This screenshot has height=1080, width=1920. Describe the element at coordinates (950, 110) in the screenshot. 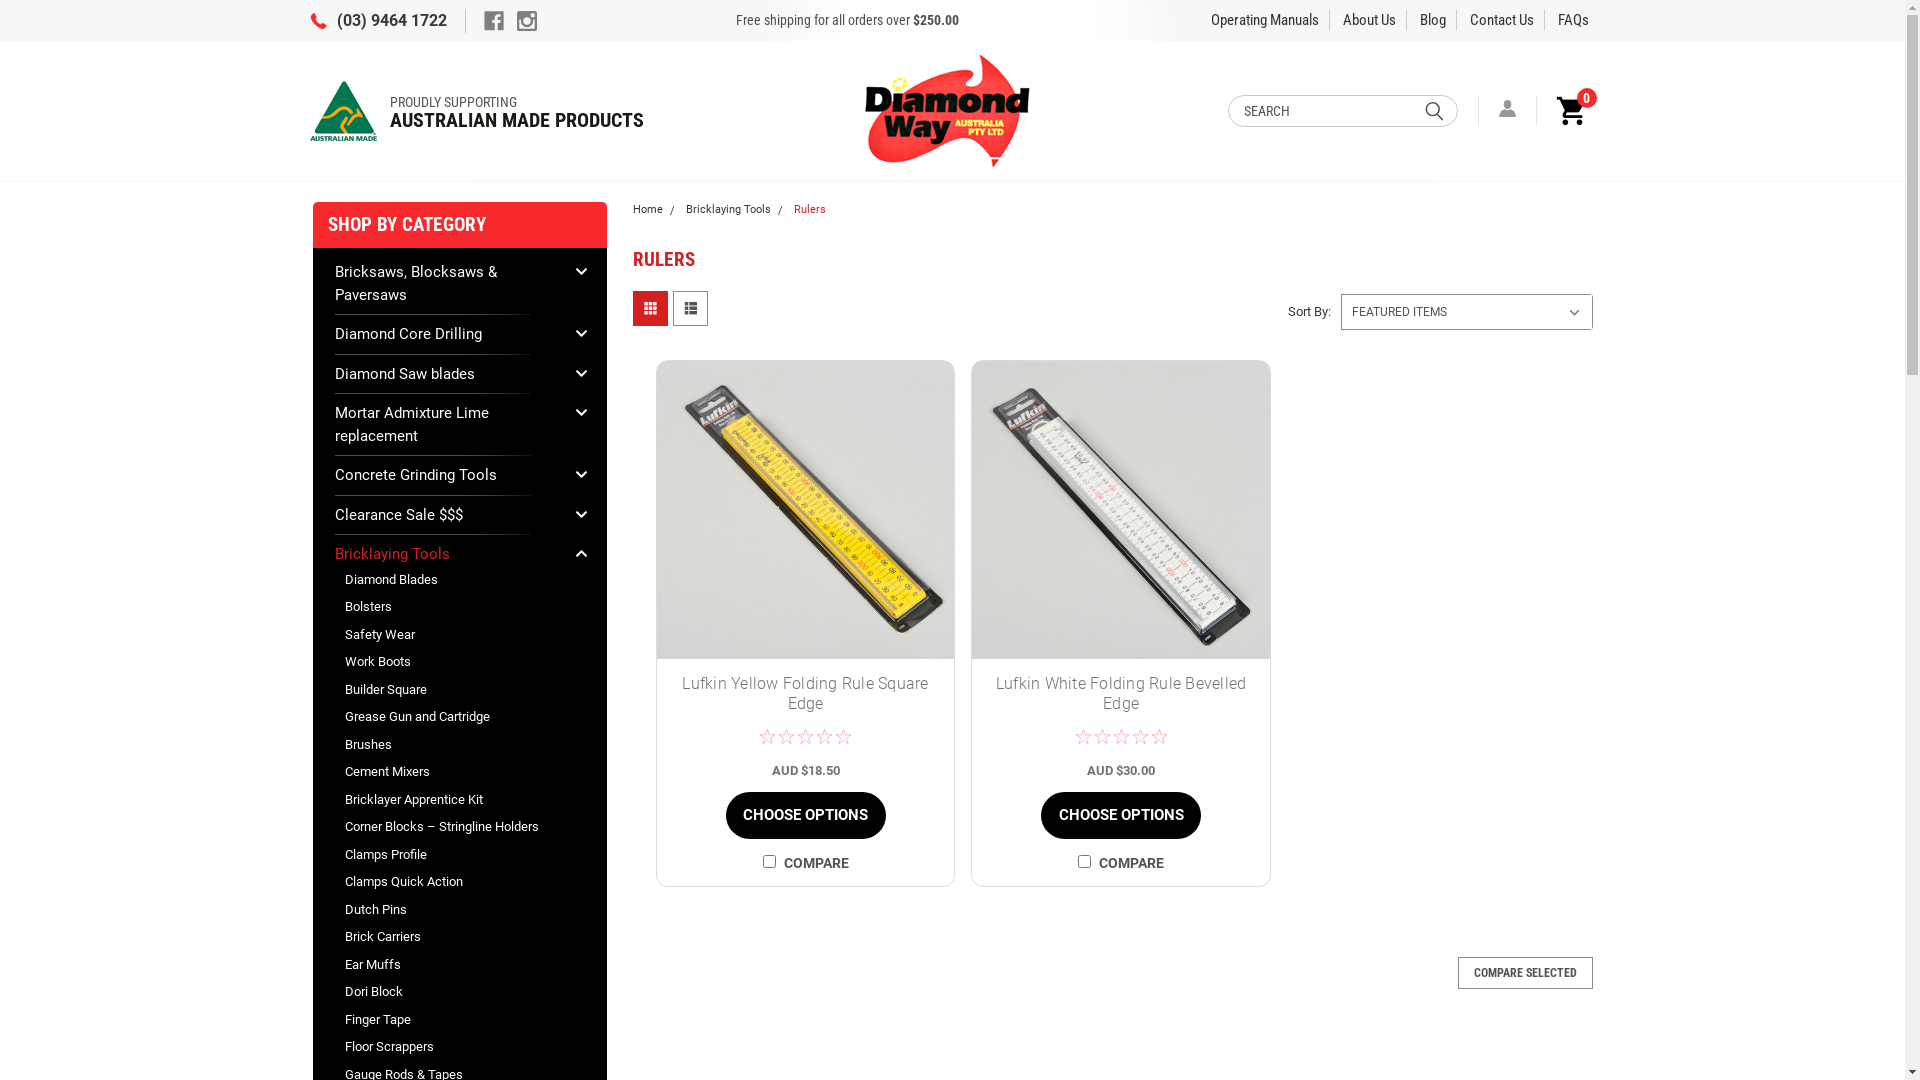

I see `Diamond Way Online` at that location.